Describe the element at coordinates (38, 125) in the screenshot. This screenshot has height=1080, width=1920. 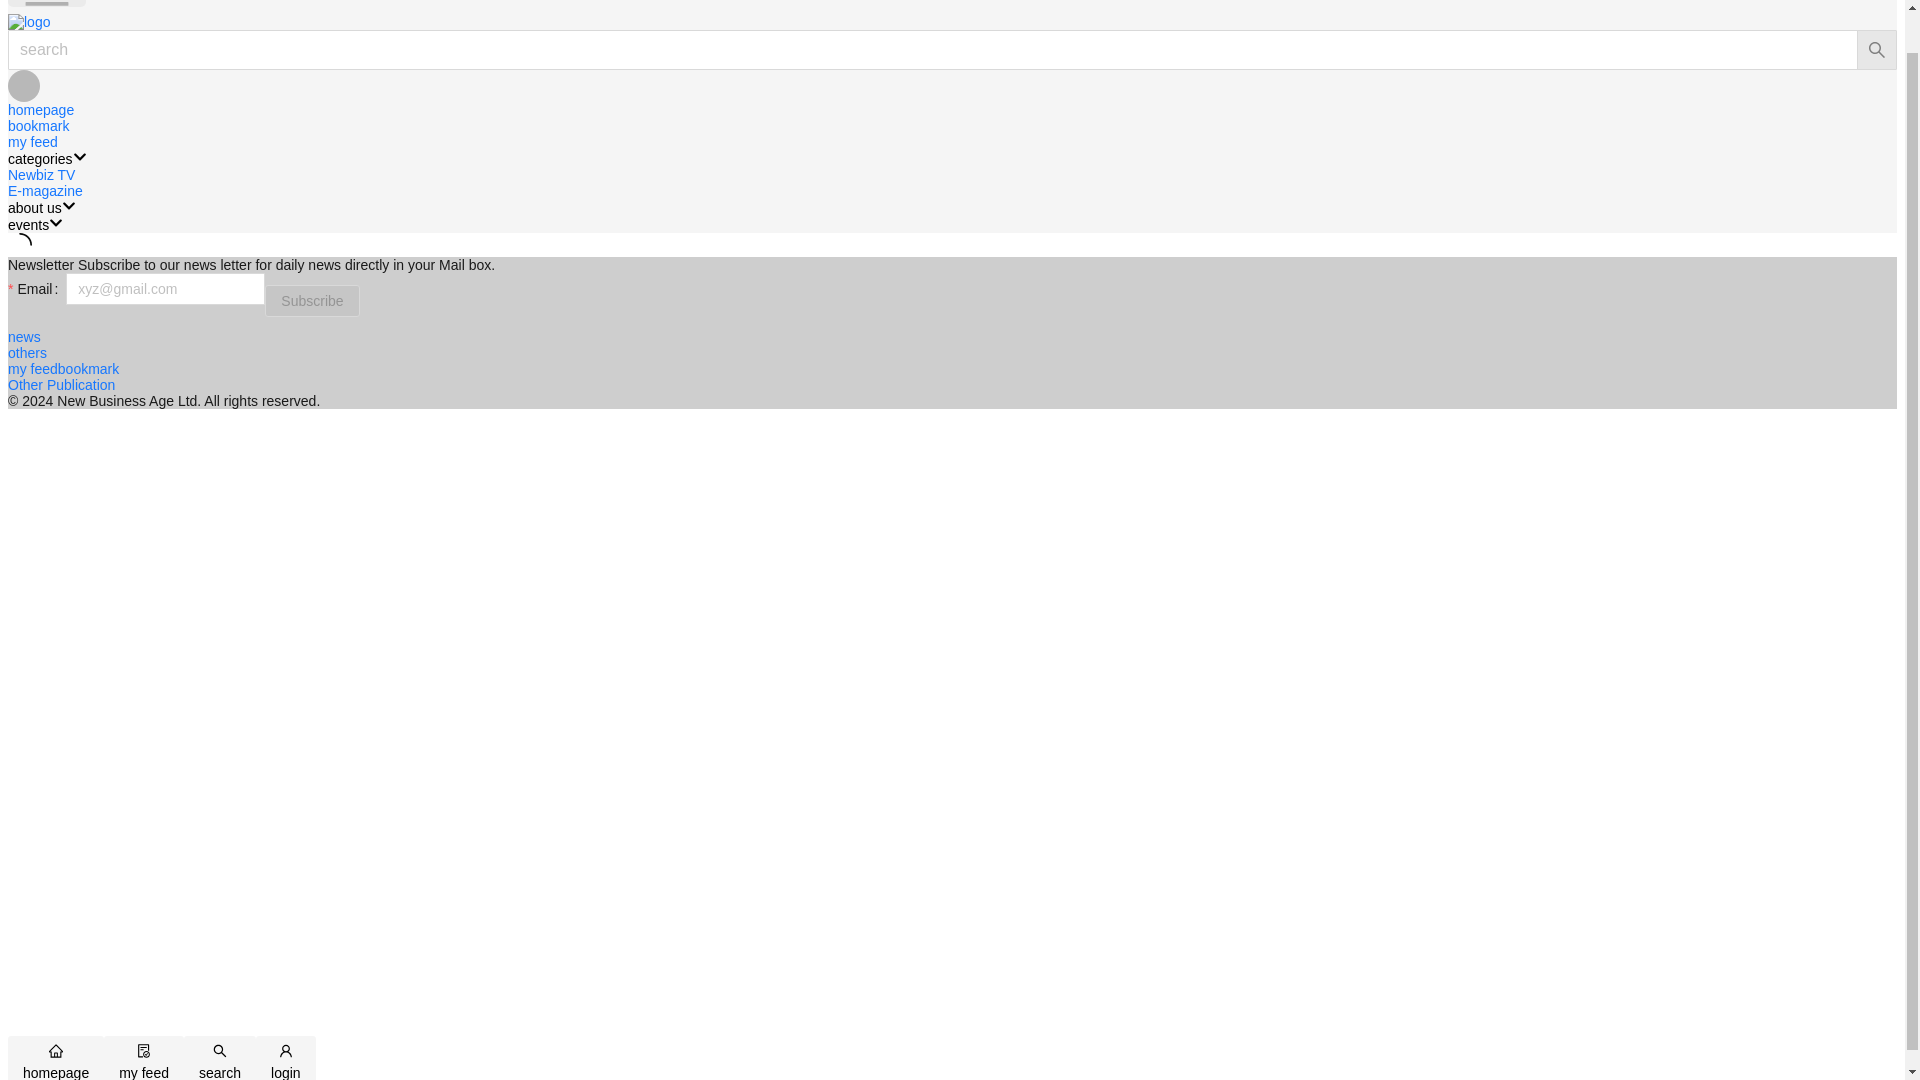
I see `bookmark` at that location.